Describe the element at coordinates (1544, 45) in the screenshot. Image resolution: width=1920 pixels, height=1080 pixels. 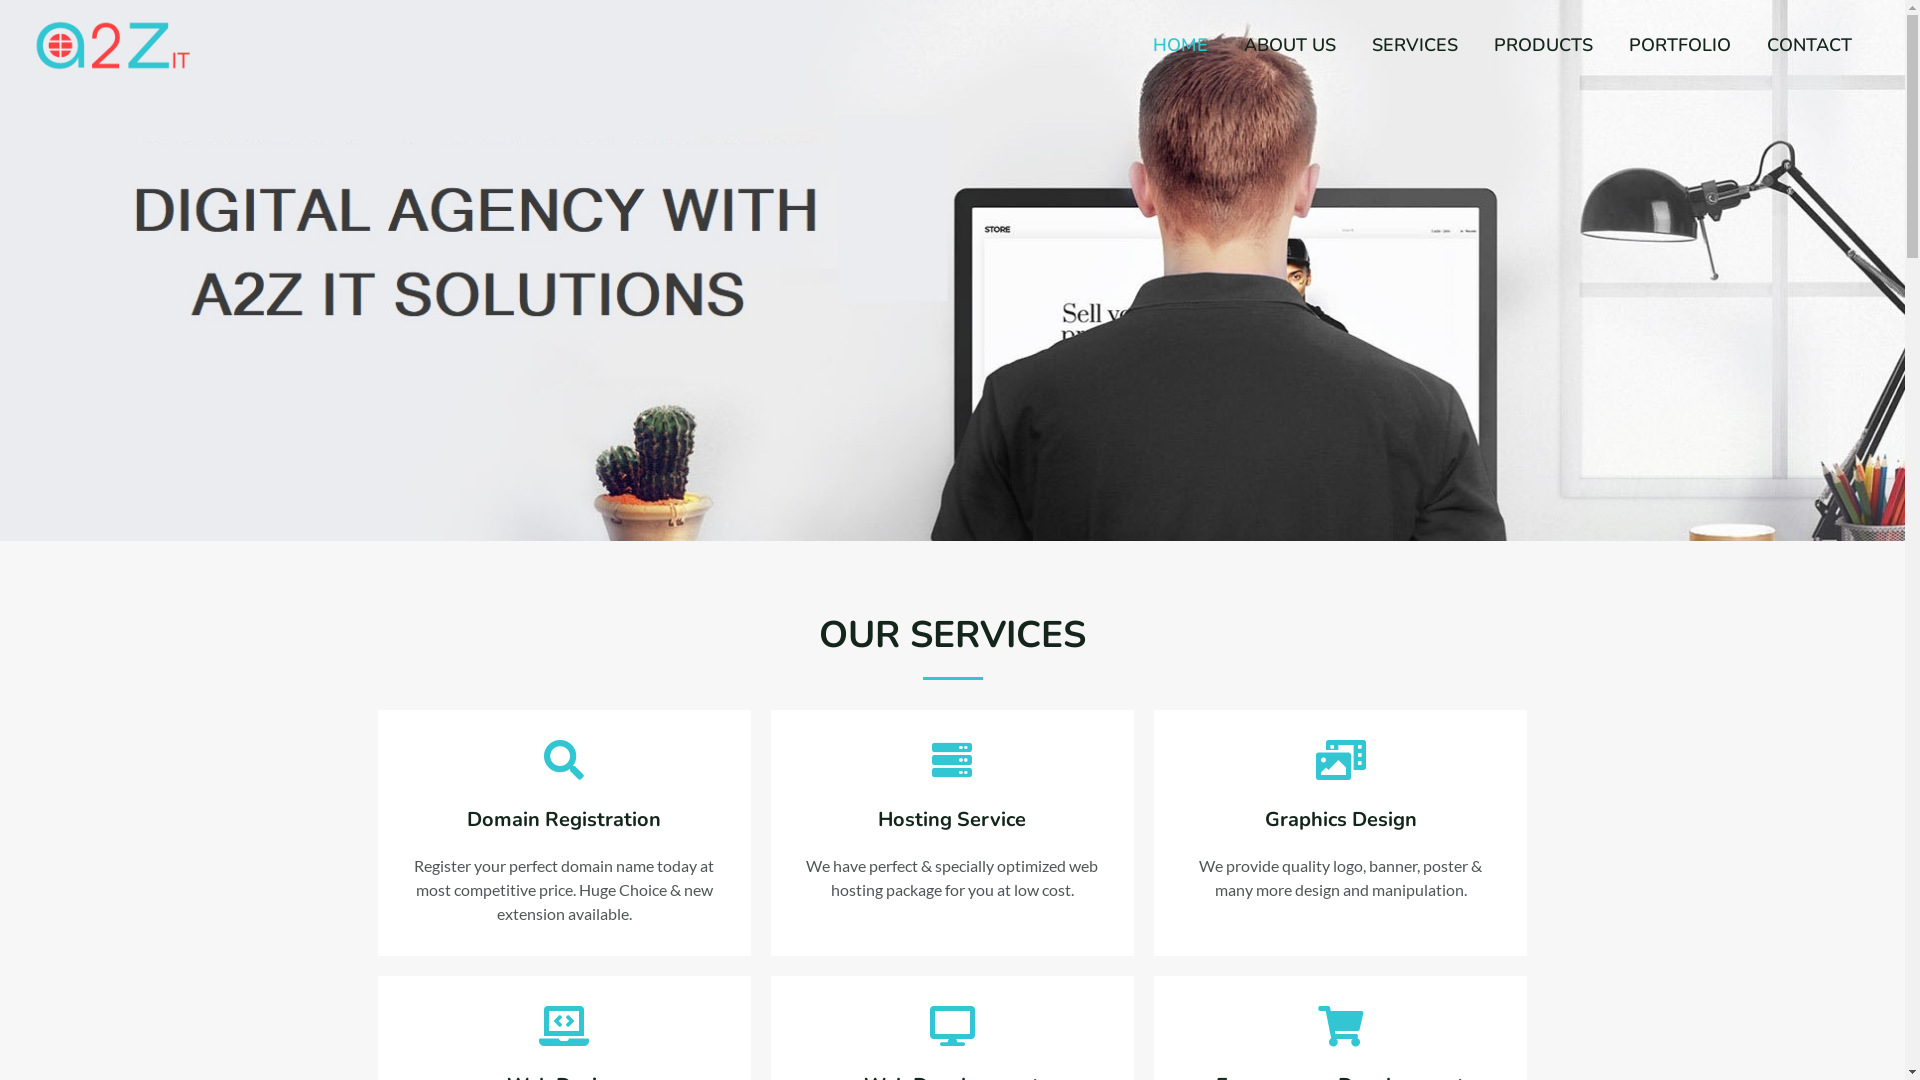
I see `PRODUCTS` at that location.